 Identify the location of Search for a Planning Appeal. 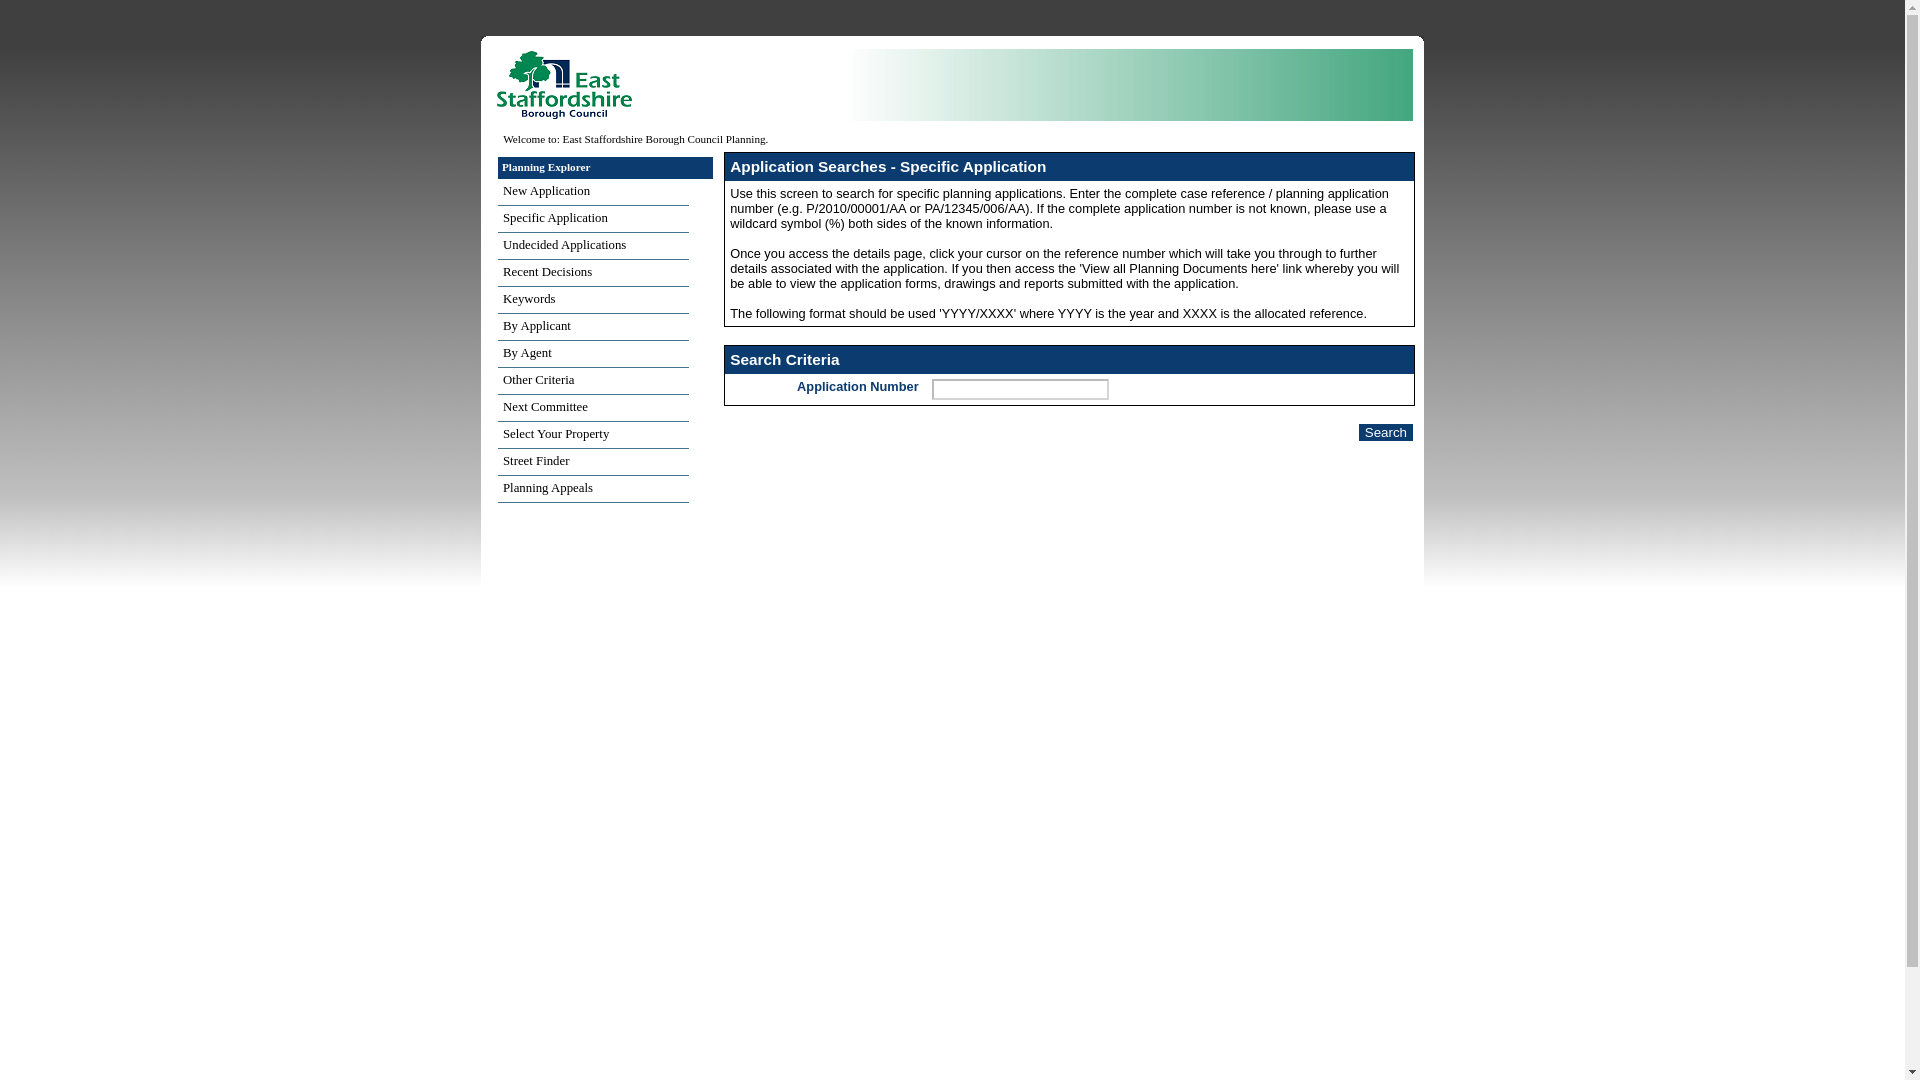
(593, 490).